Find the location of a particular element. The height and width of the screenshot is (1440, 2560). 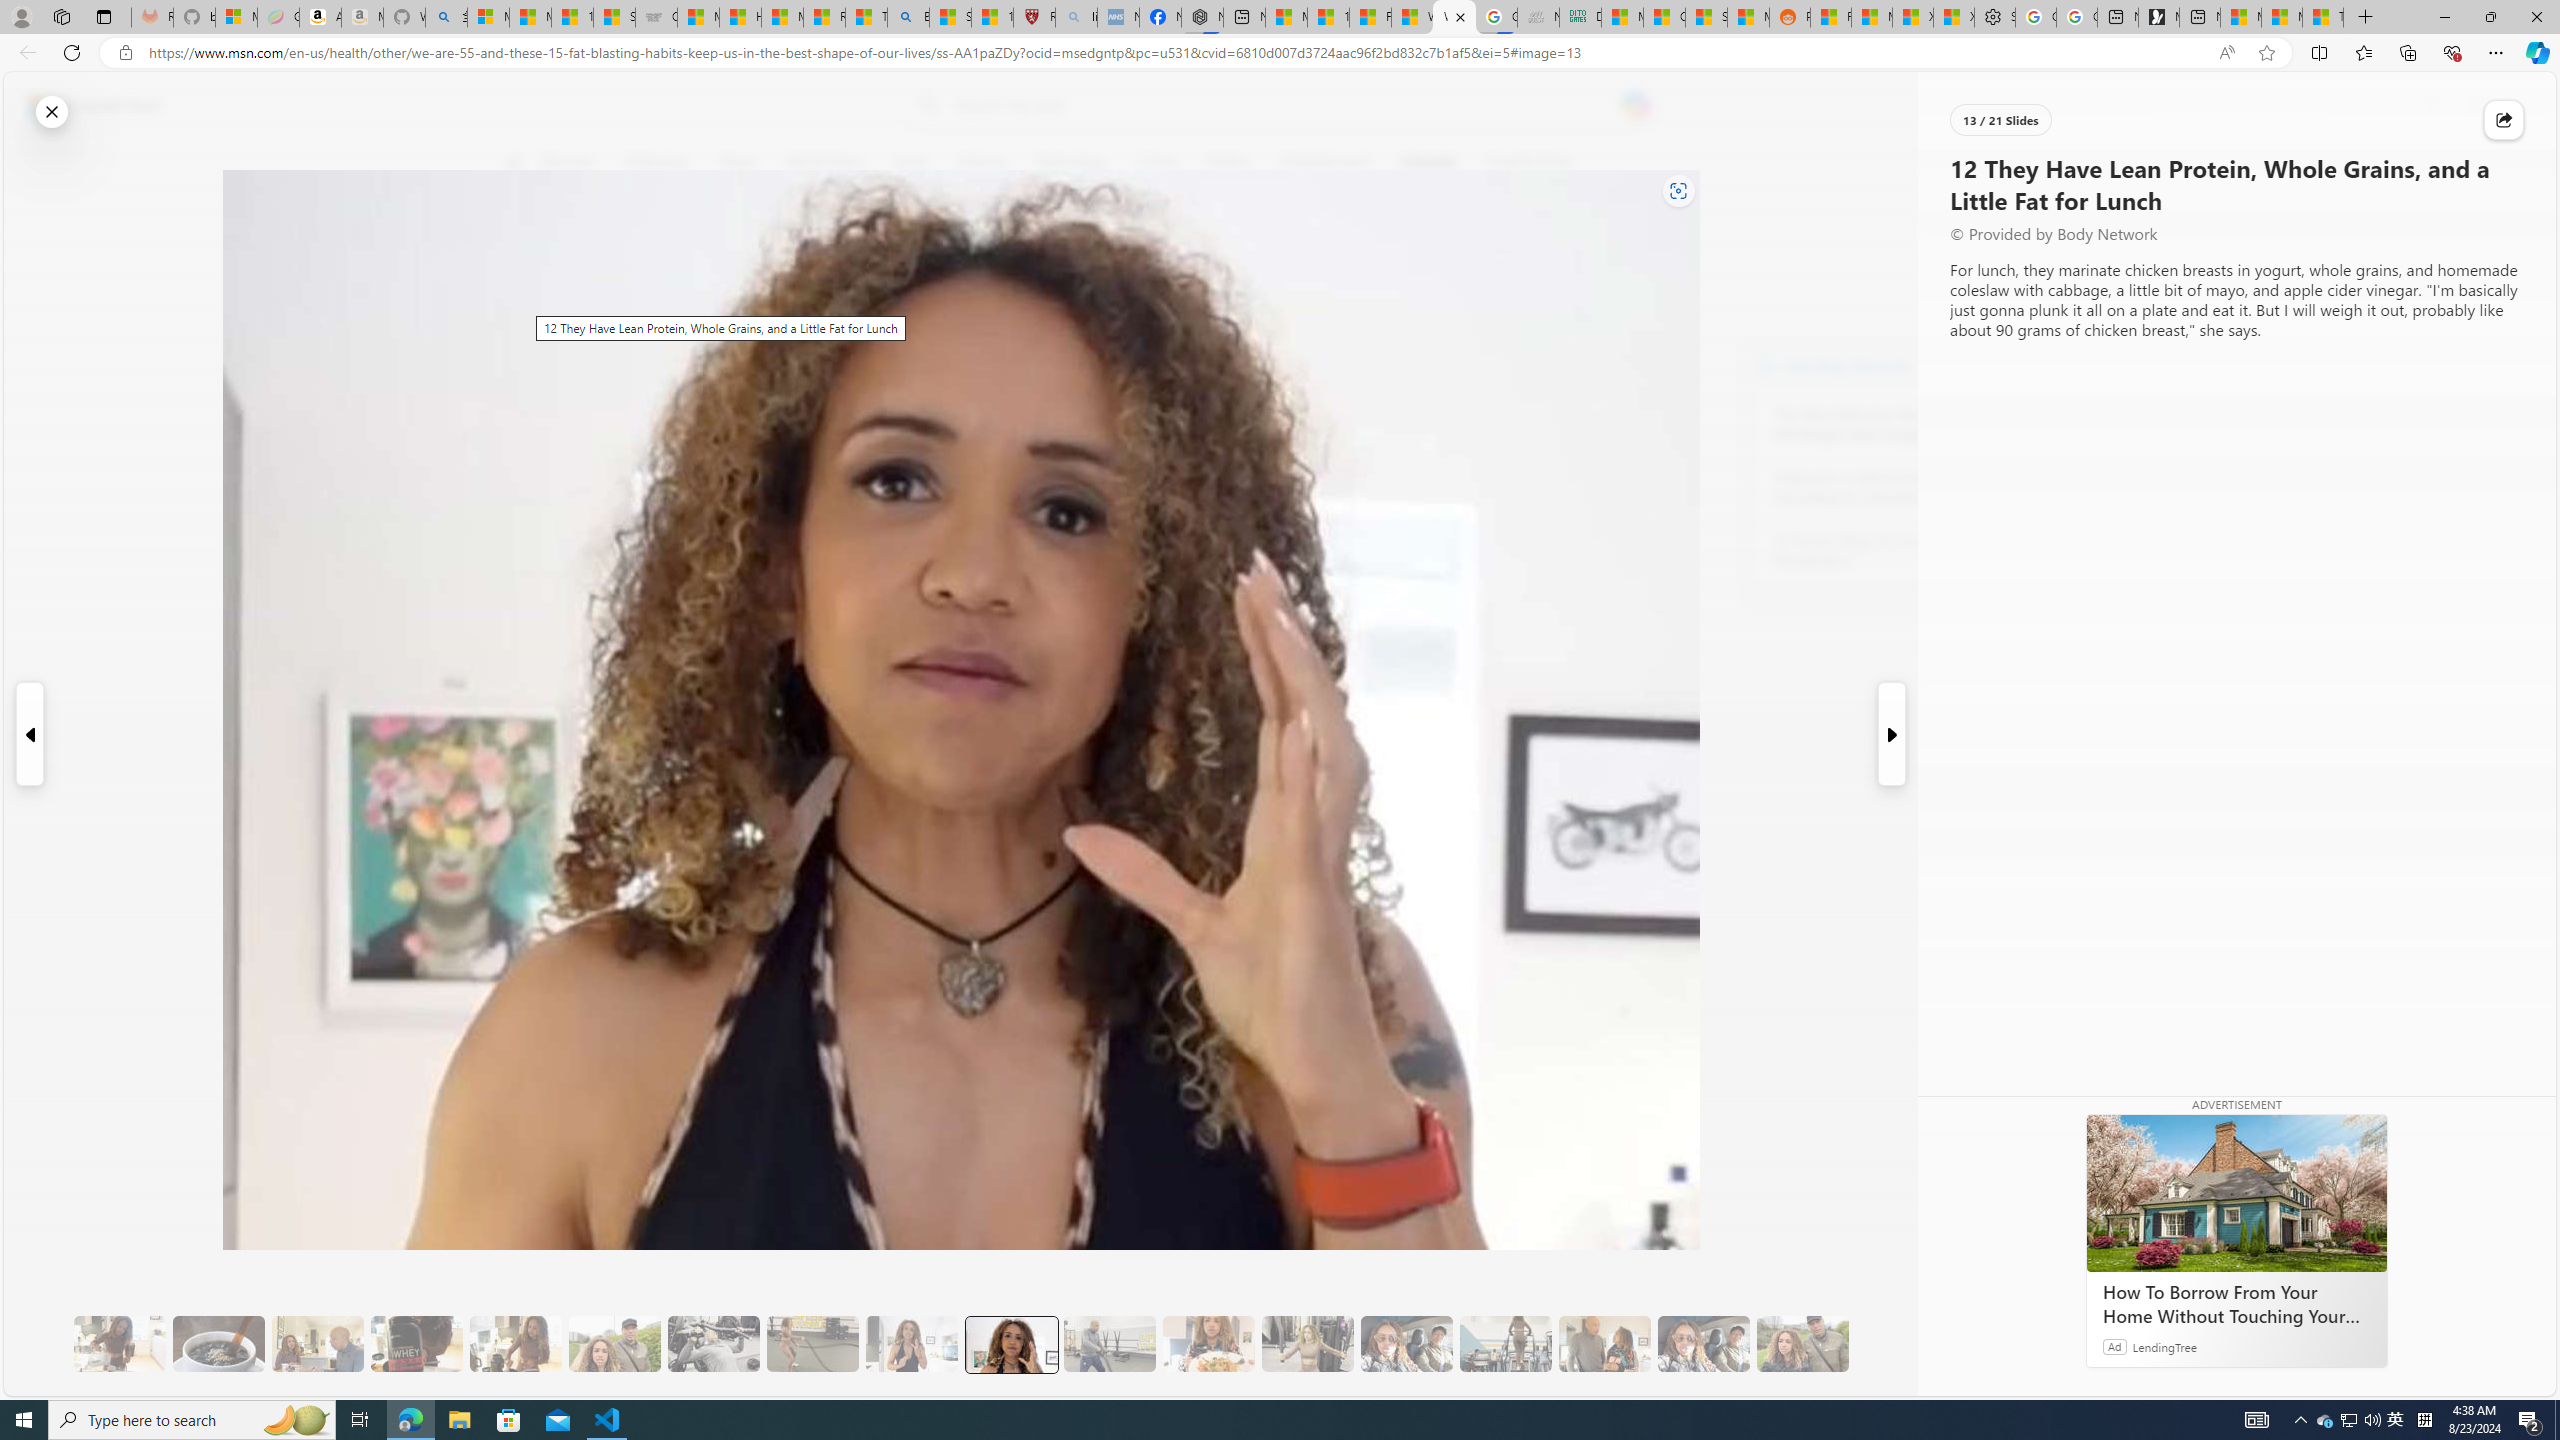

Next Slide is located at coordinates (1893, 734).